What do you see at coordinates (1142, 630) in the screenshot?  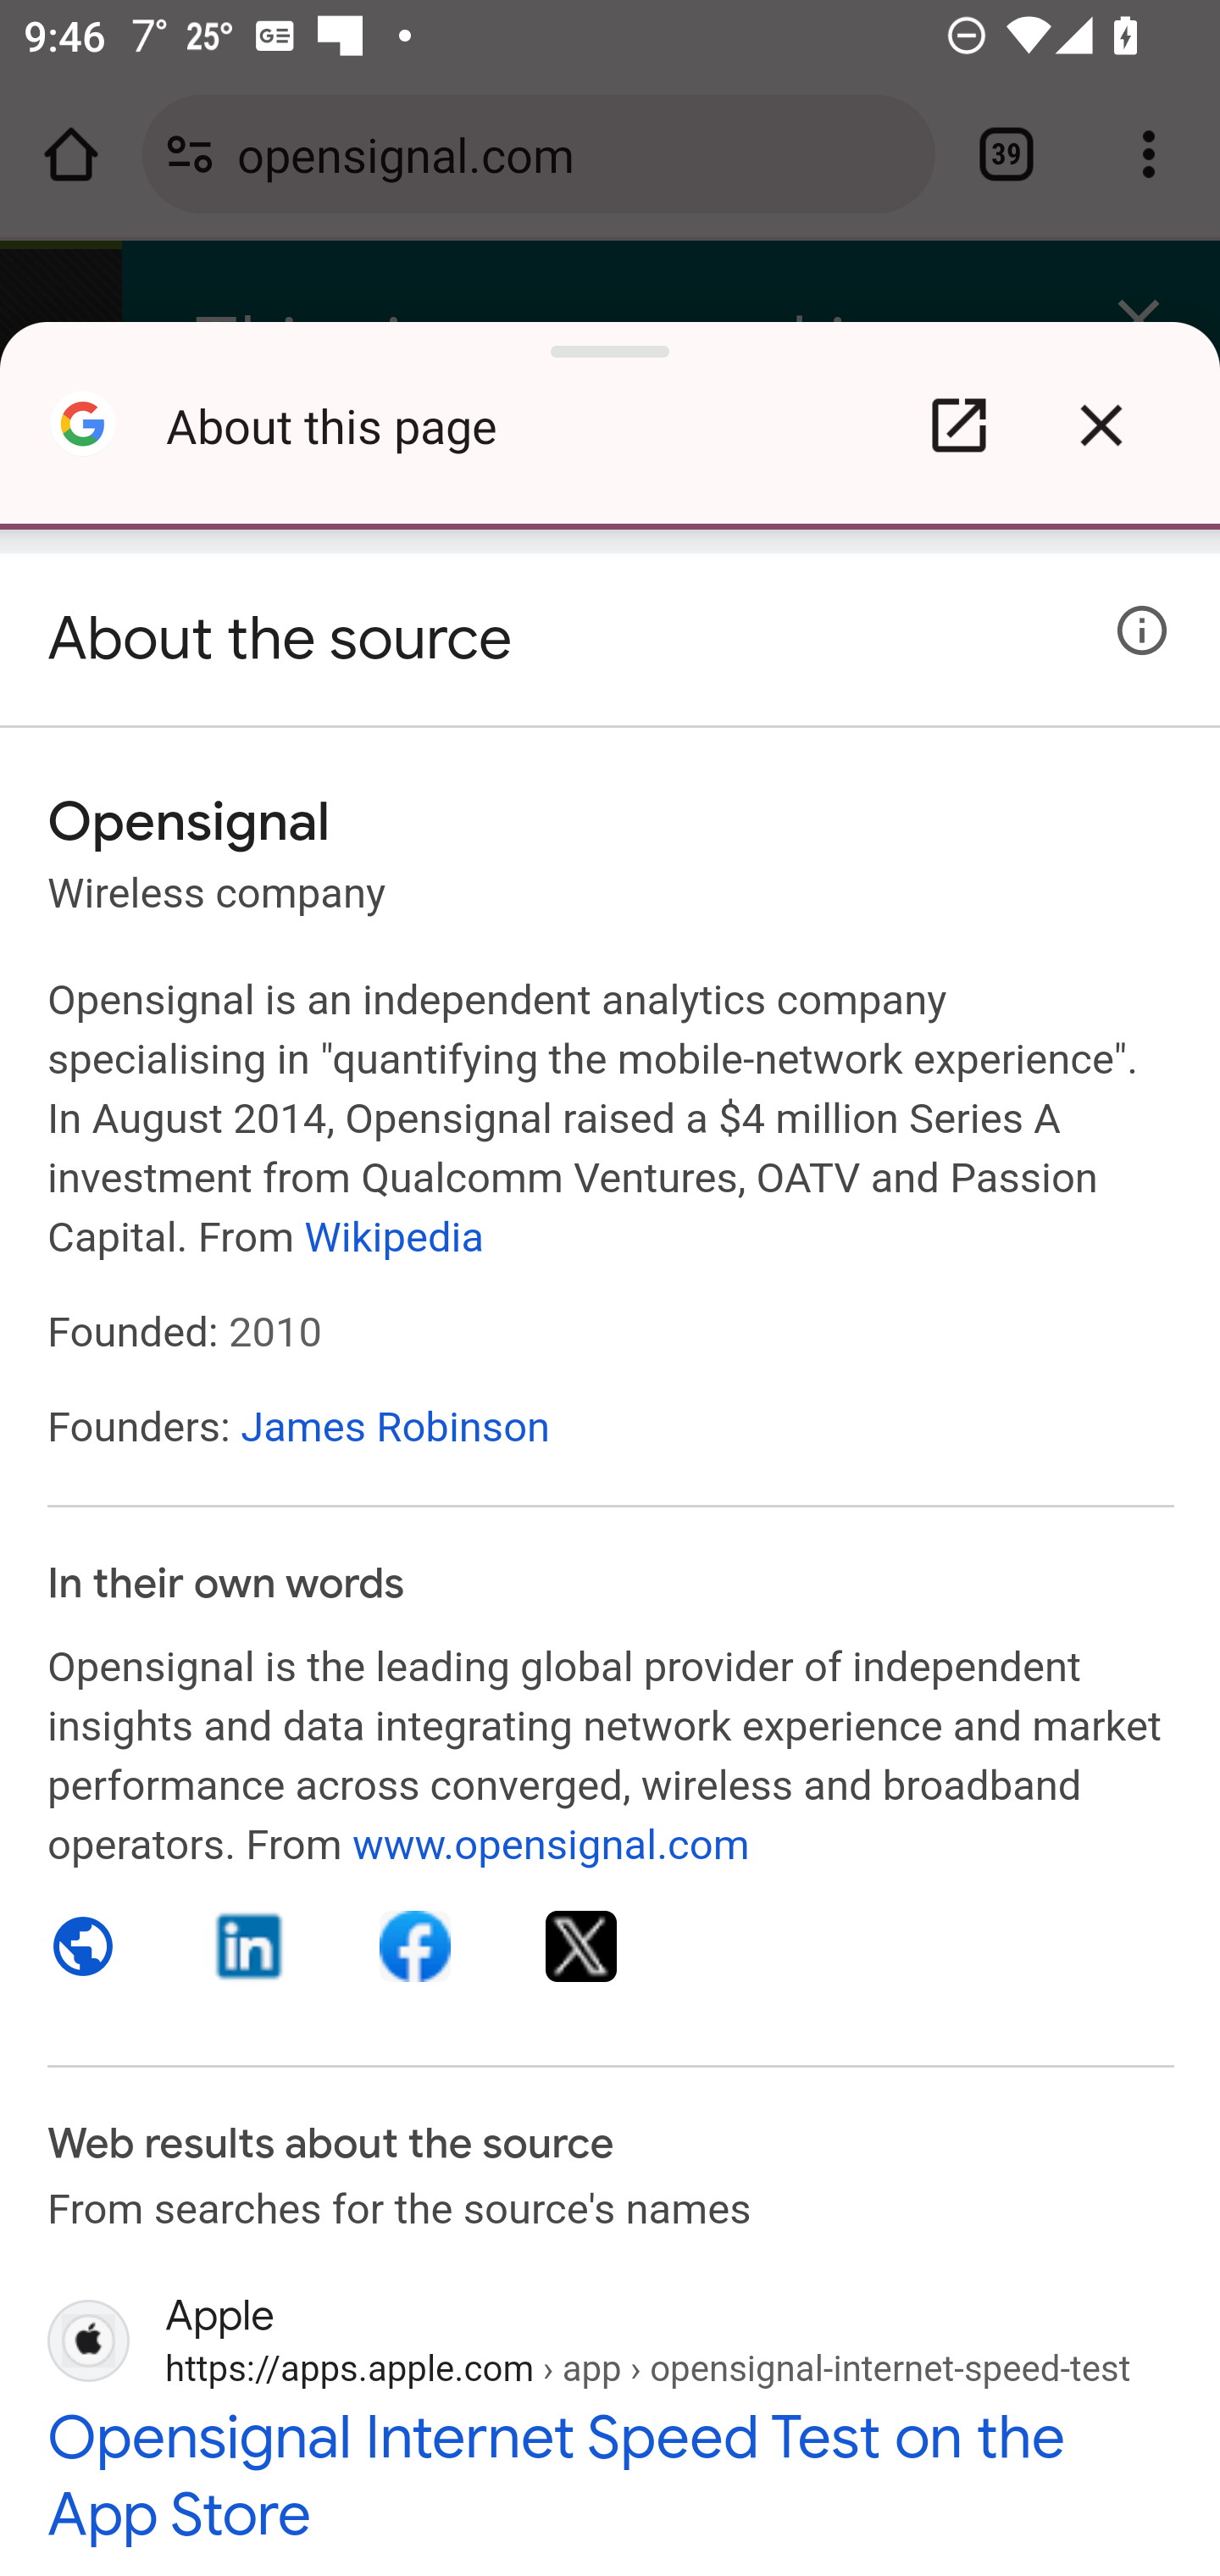 I see `Support about the source` at bounding box center [1142, 630].